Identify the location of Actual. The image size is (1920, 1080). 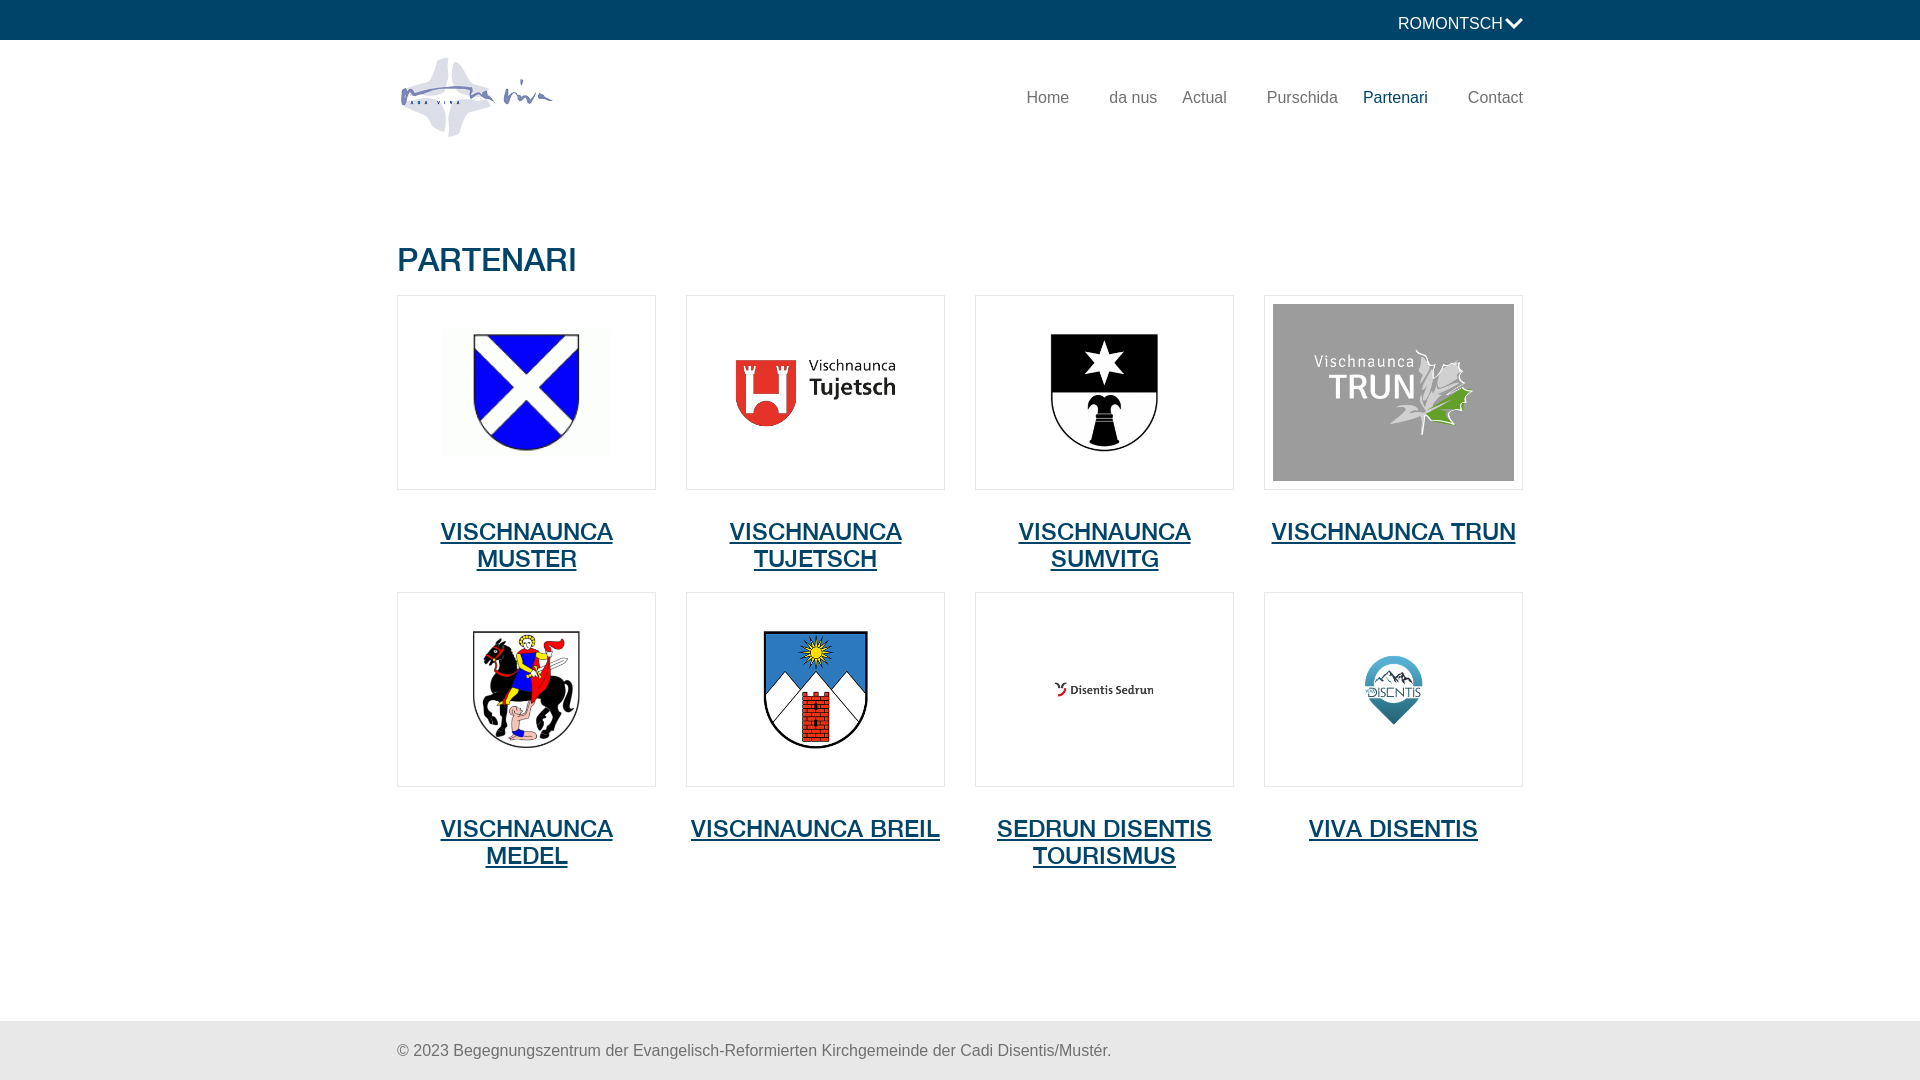
(1204, 98).